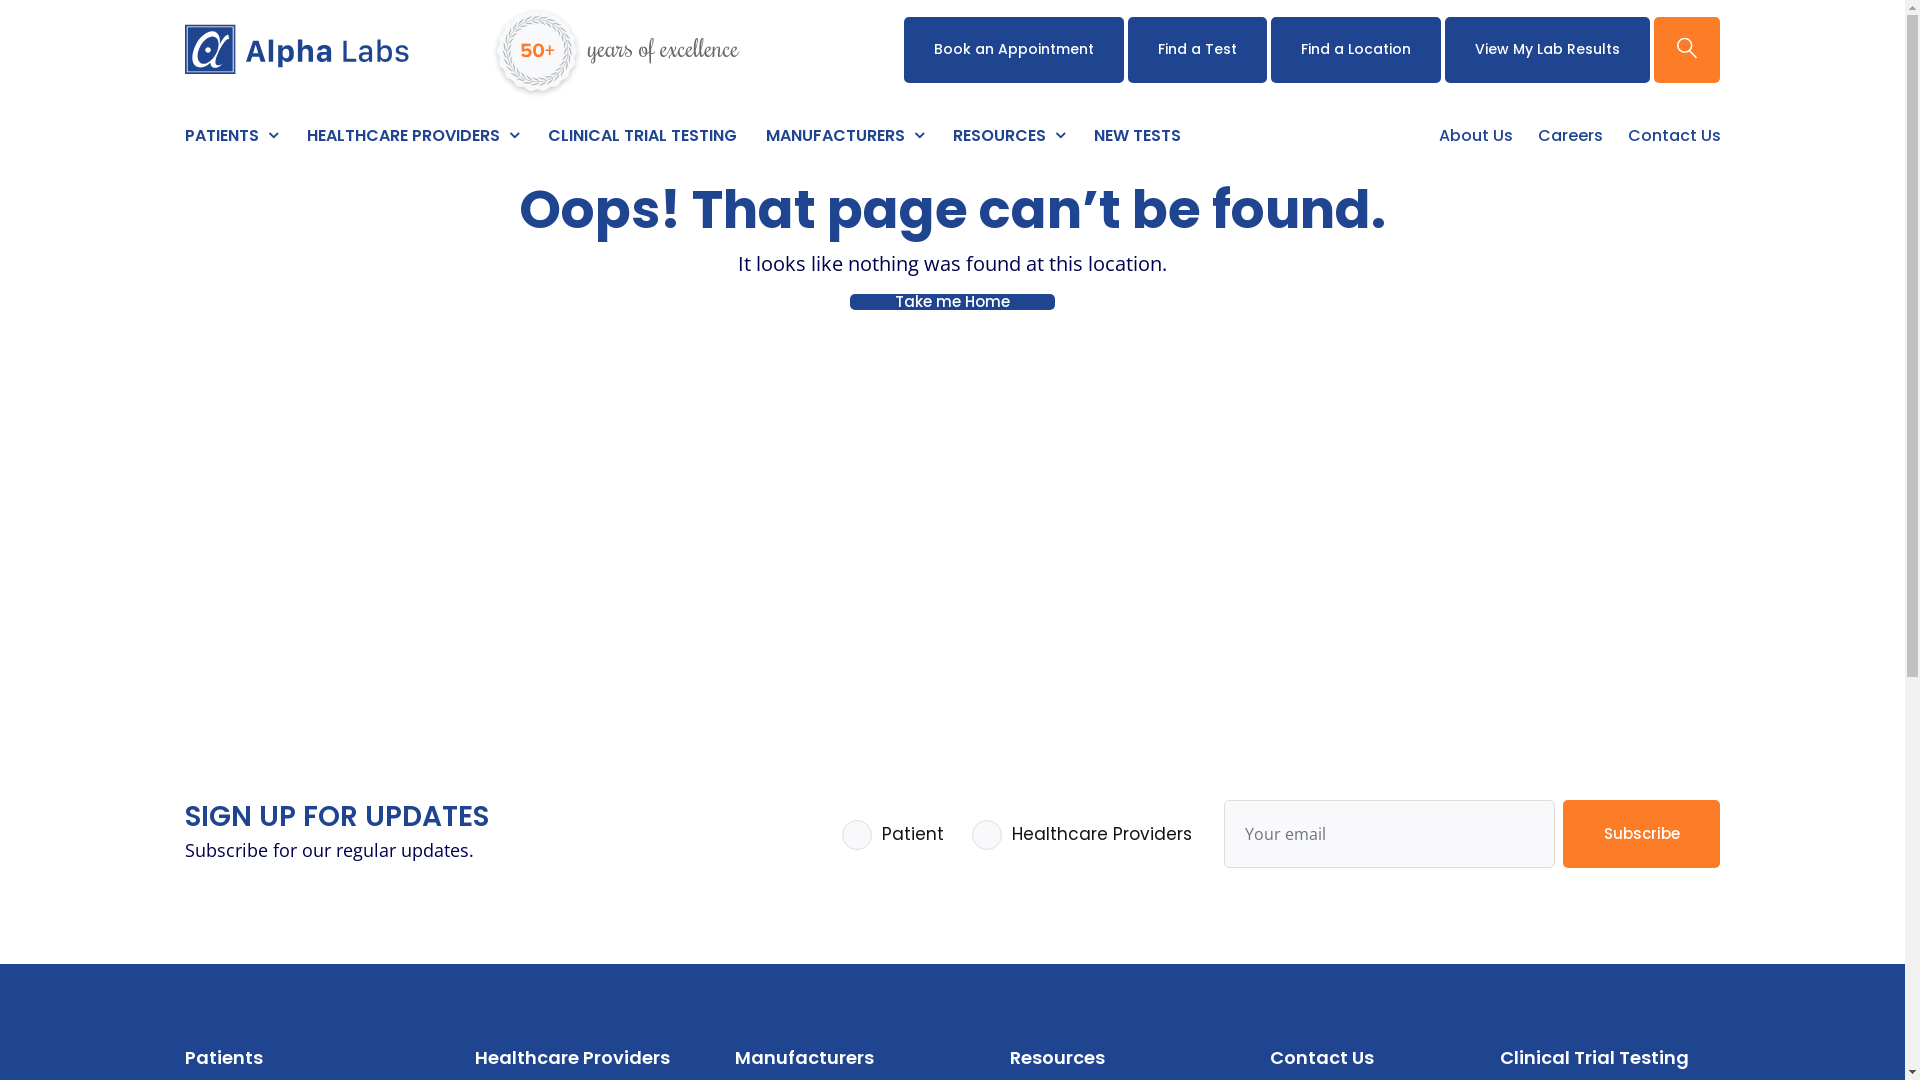 The width and height of the screenshot is (1920, 1080). I want to click on Manufacturers, so click(804, 1058).